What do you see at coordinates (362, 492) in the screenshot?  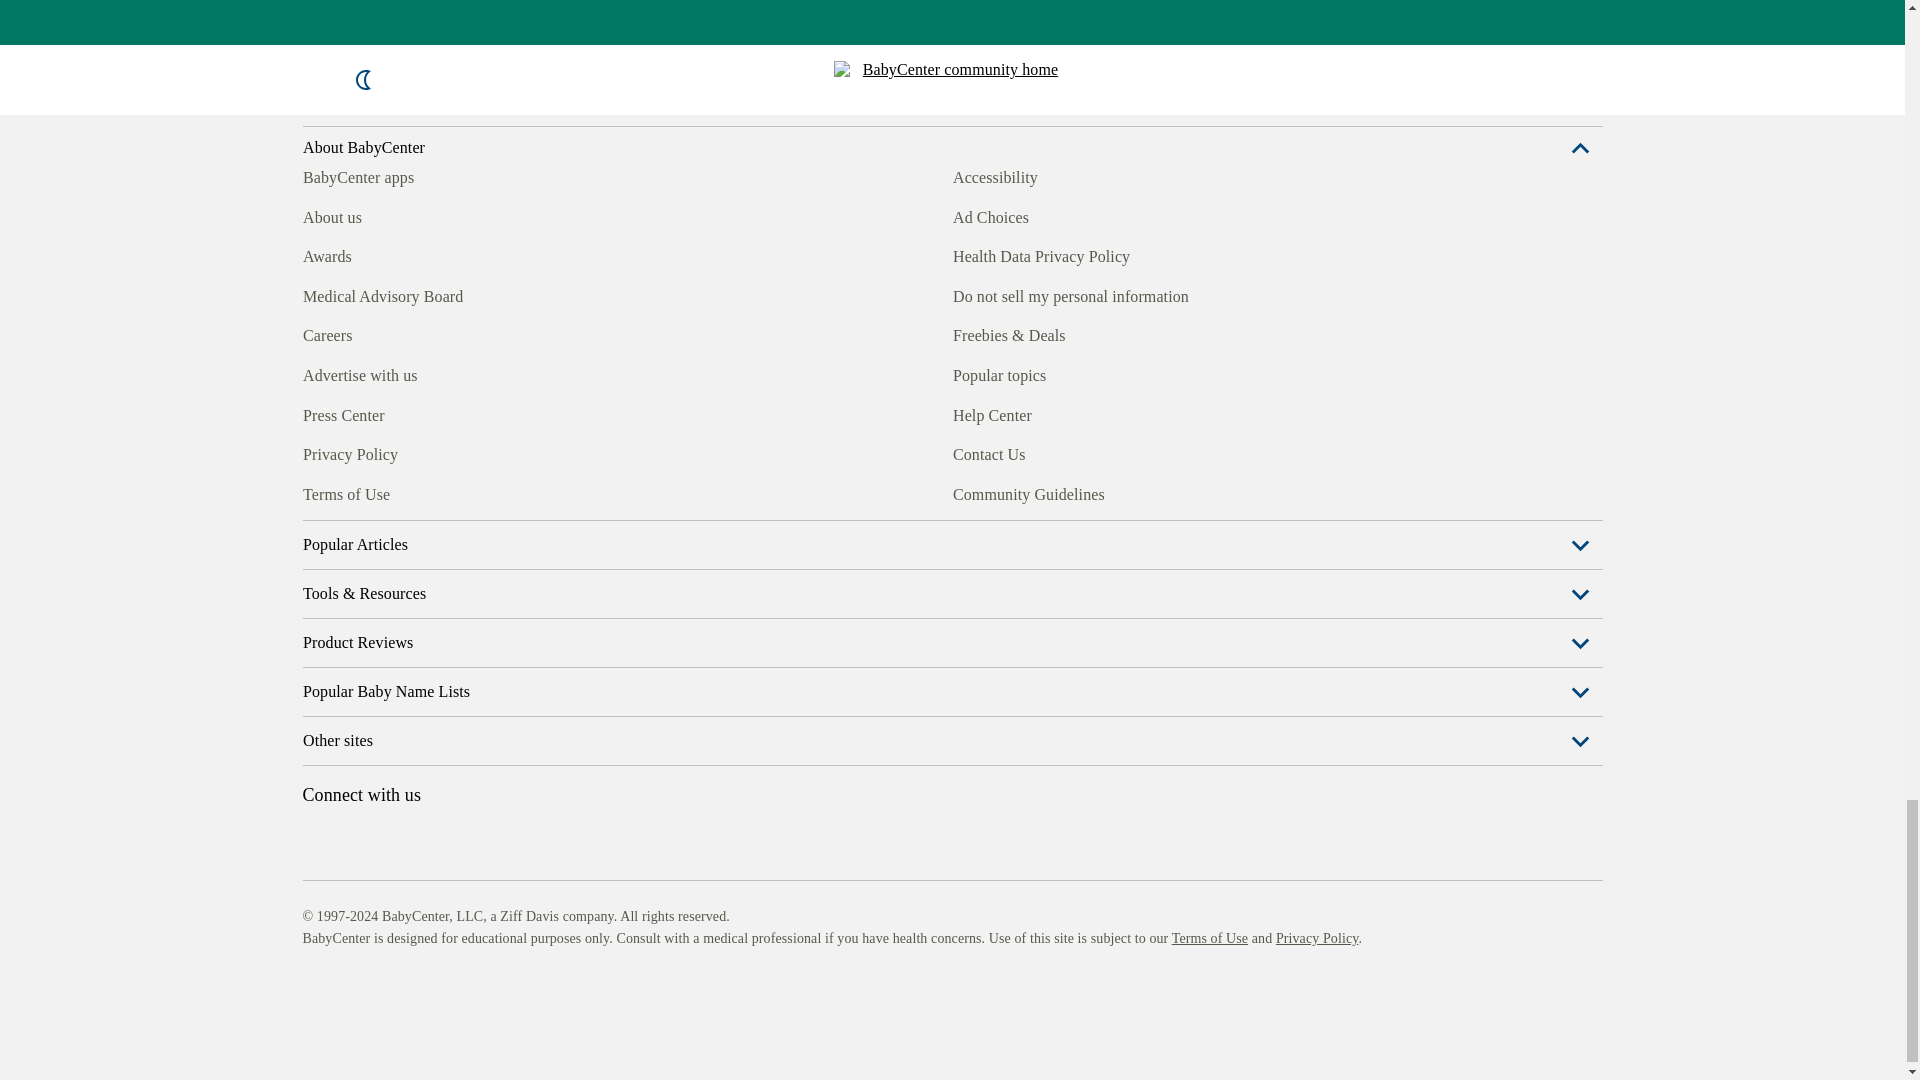 I see `BabyCenter Instagram feed` at bounding box center [362, 492].